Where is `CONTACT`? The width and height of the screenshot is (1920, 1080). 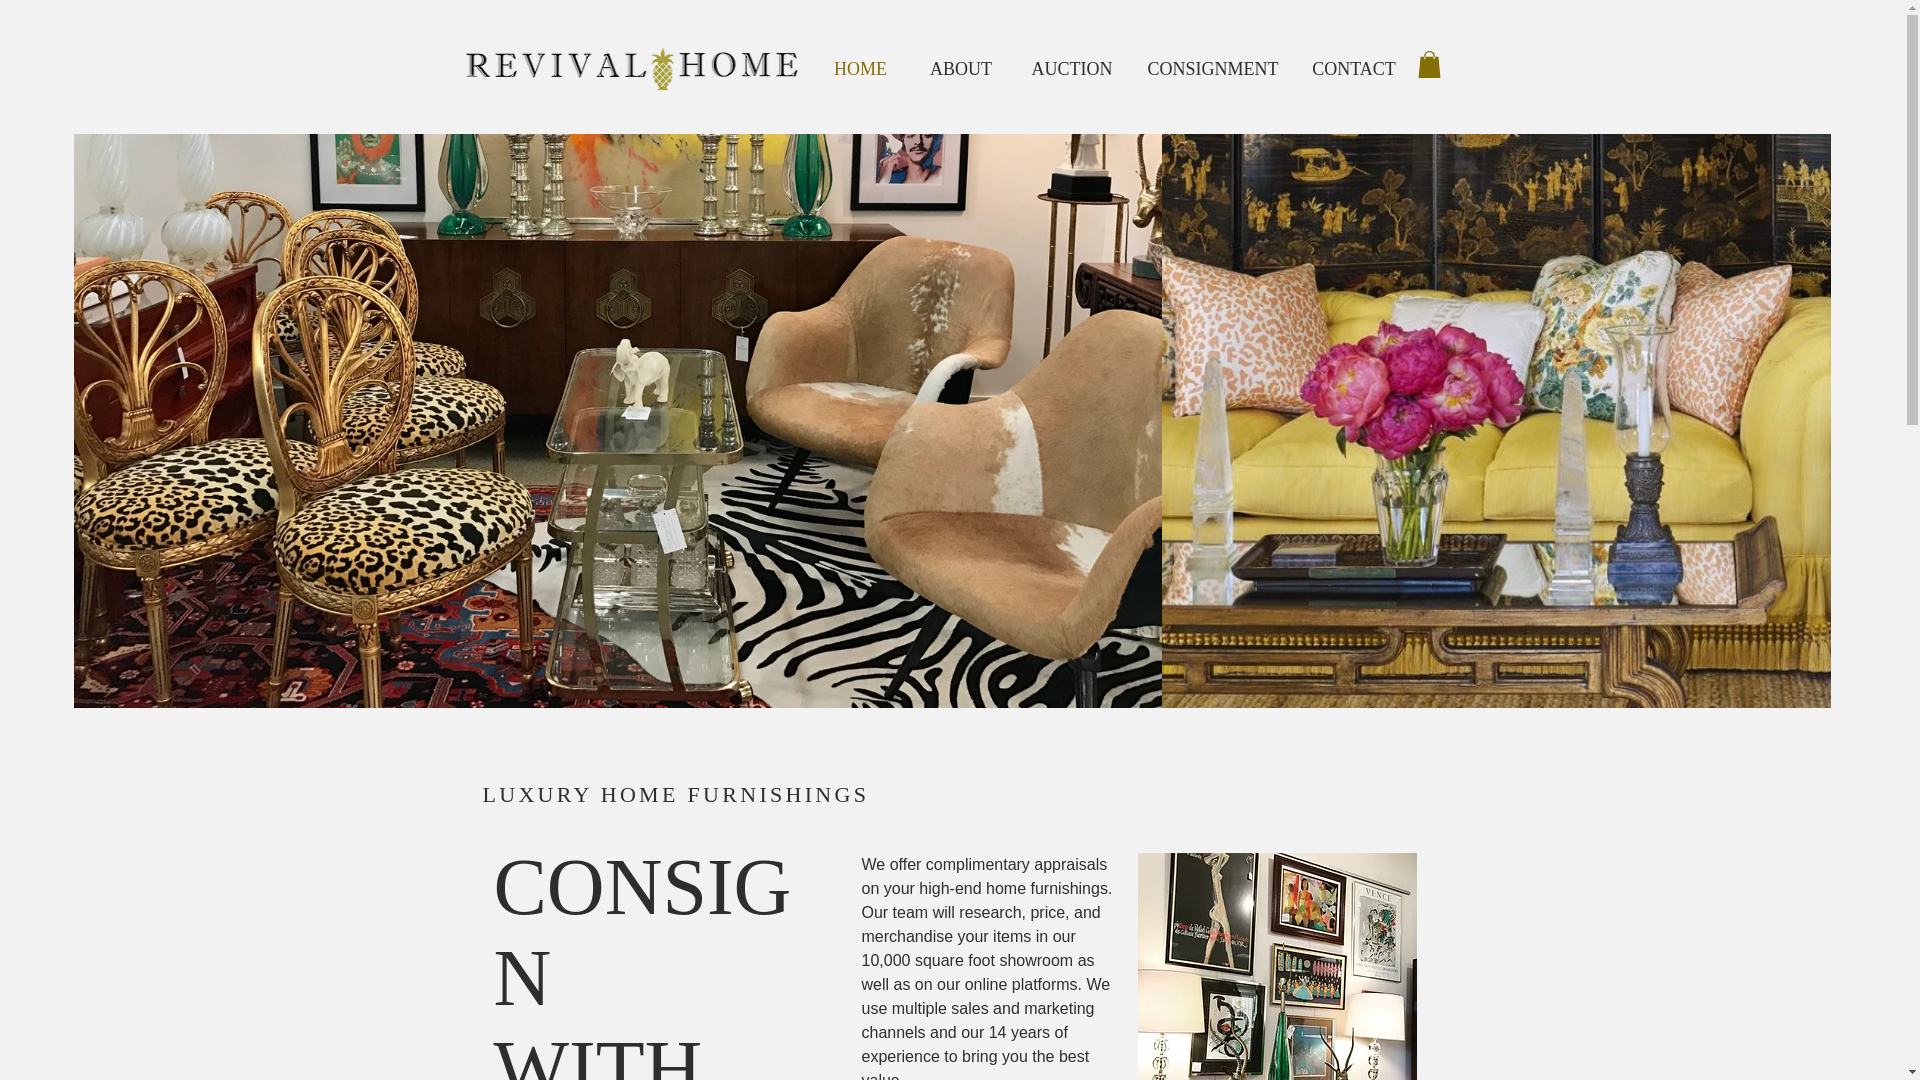
CONTACT is located at coordinates (1354, 70).